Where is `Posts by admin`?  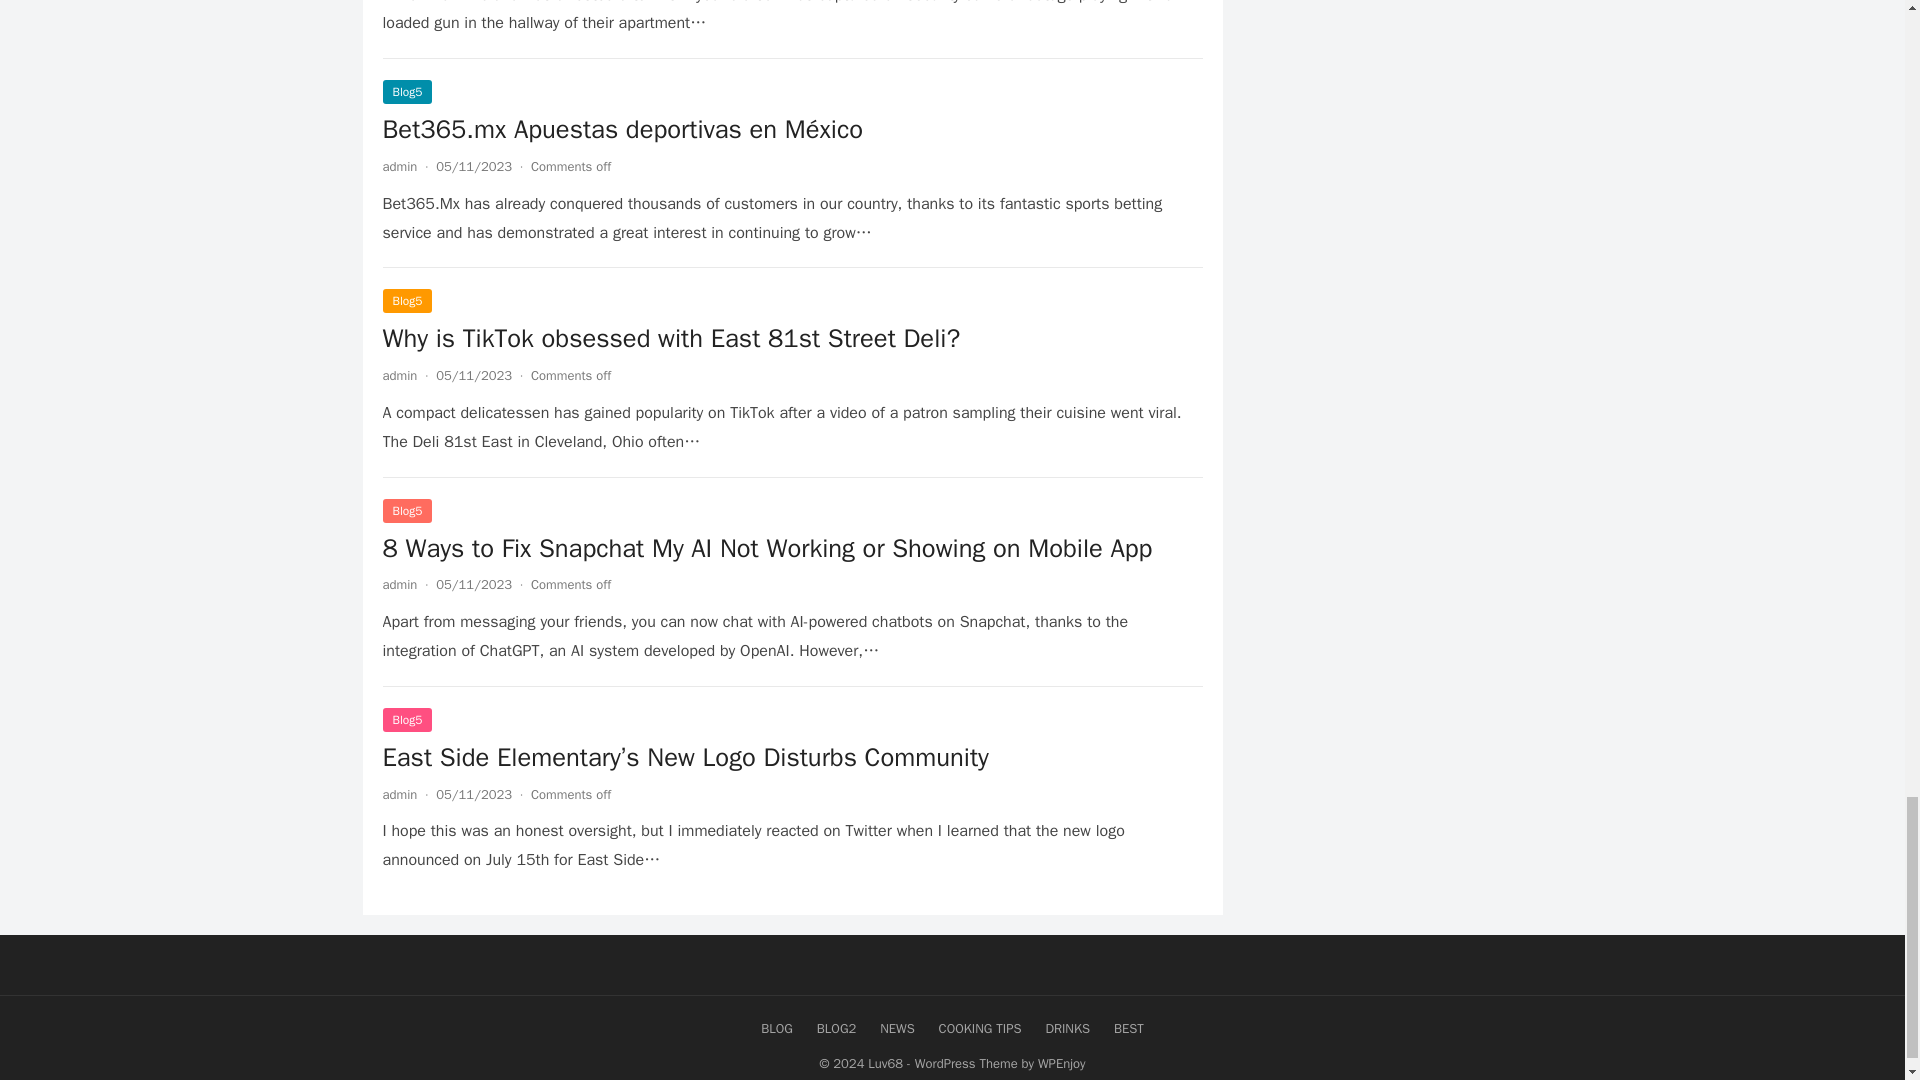 Posts by admin is located at coordinates (399, 794).